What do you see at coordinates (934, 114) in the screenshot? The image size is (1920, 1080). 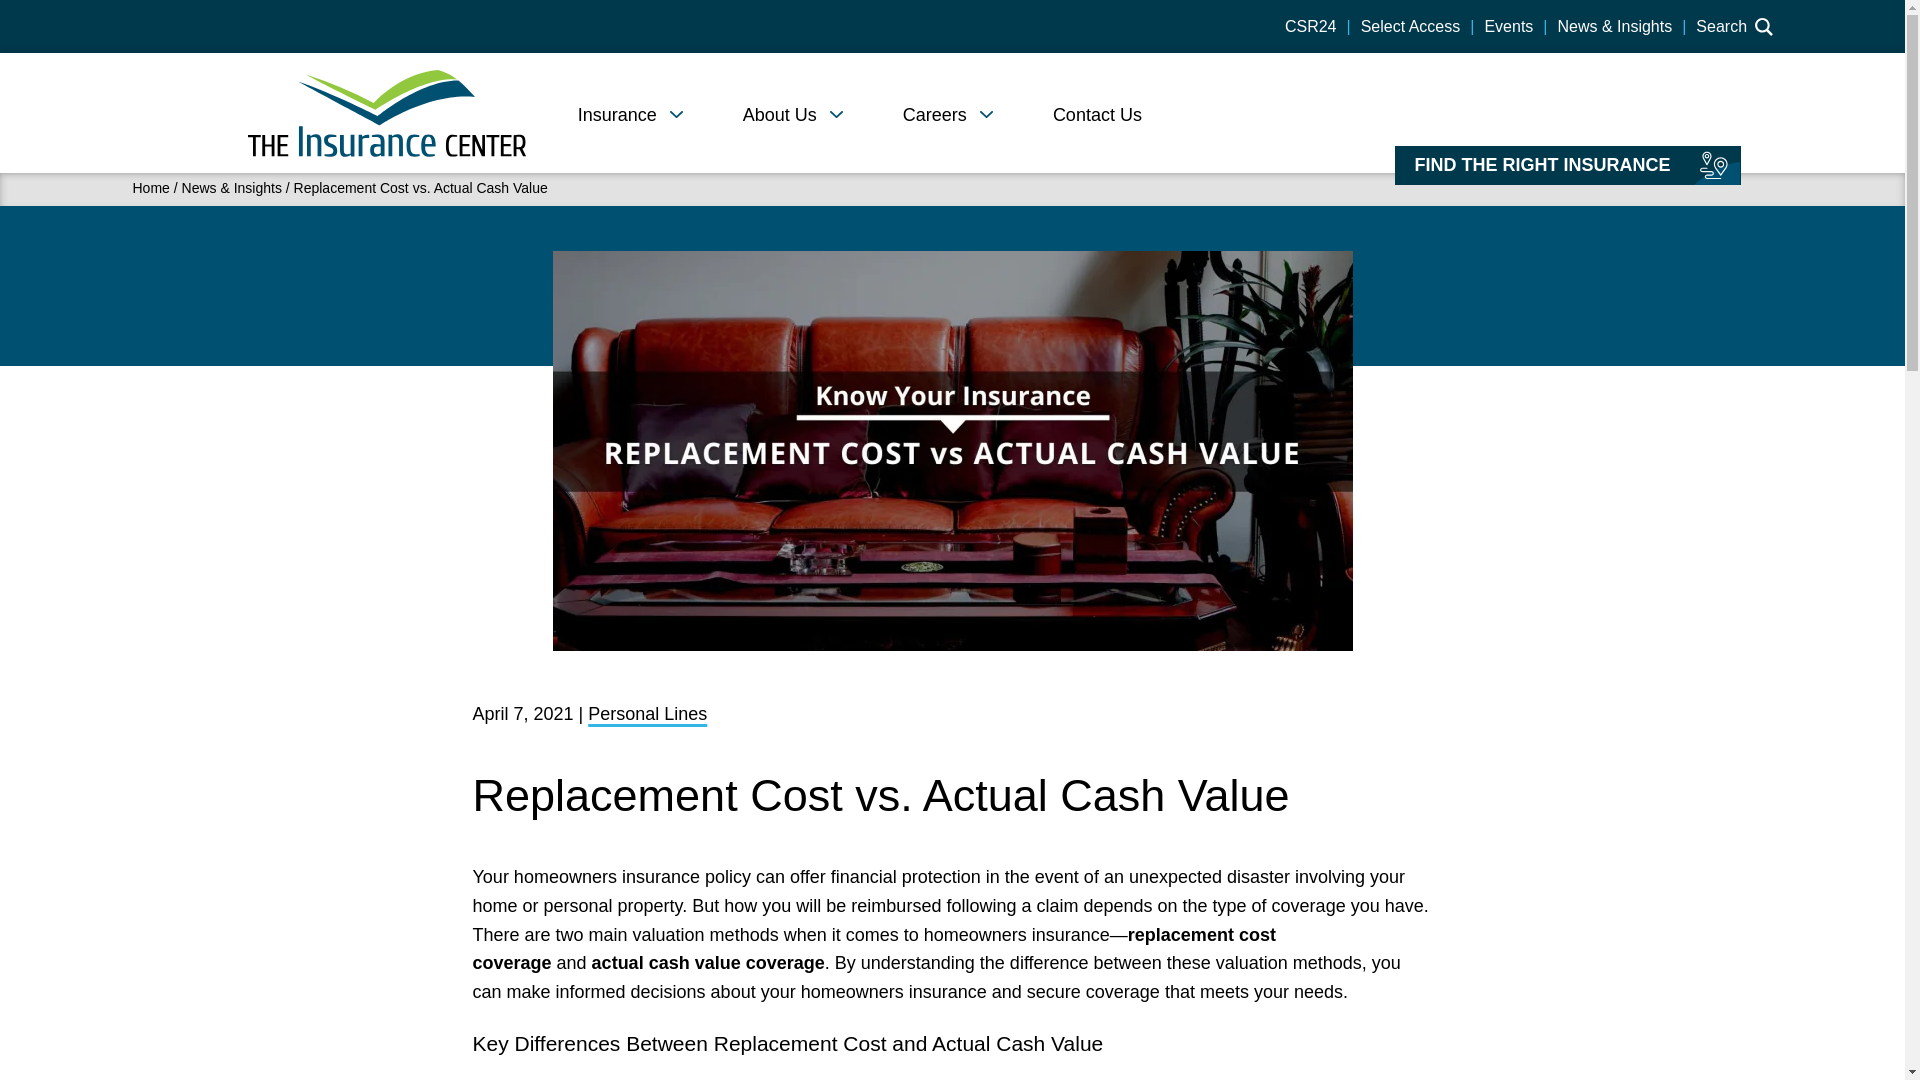 I see `Careers` at bounding box center [934, 114].